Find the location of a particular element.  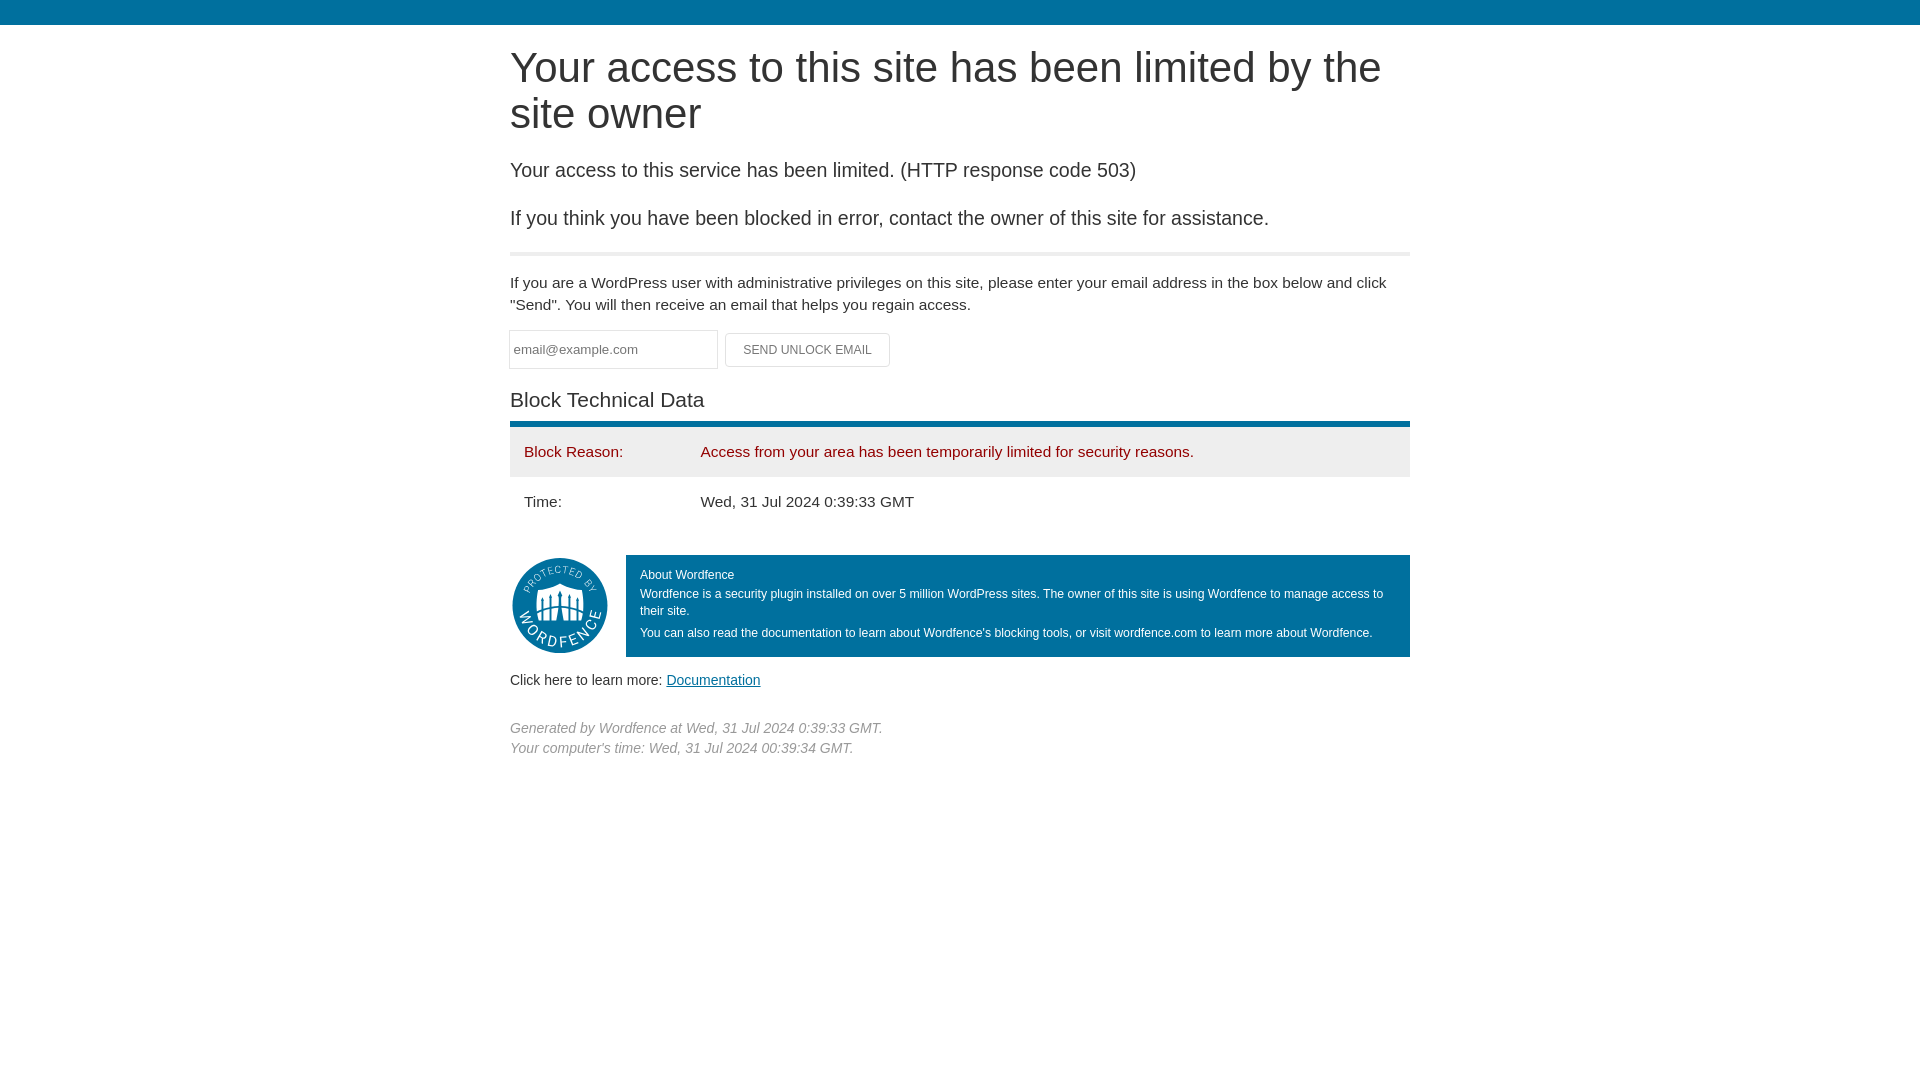

Documentation is located at coordinates (713, 679).